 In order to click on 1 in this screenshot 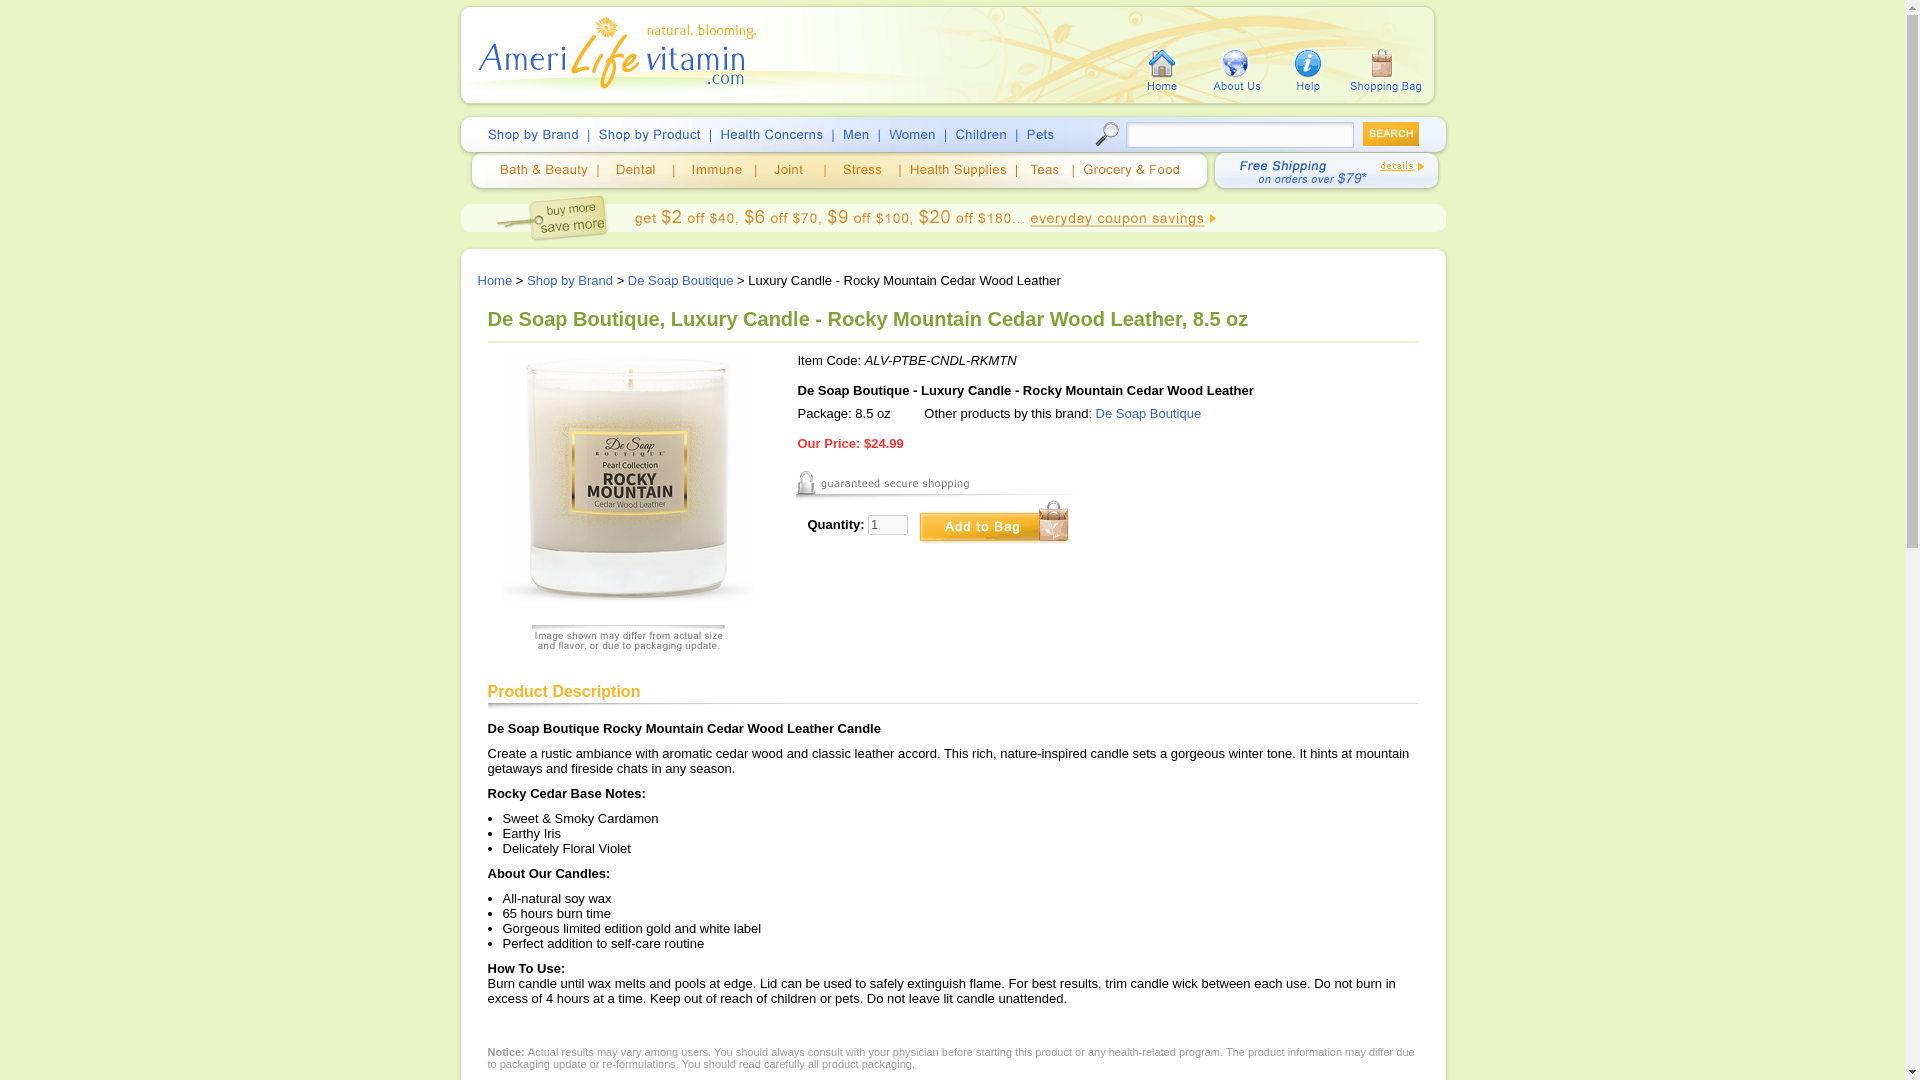, I will do `click(888, 524)`.